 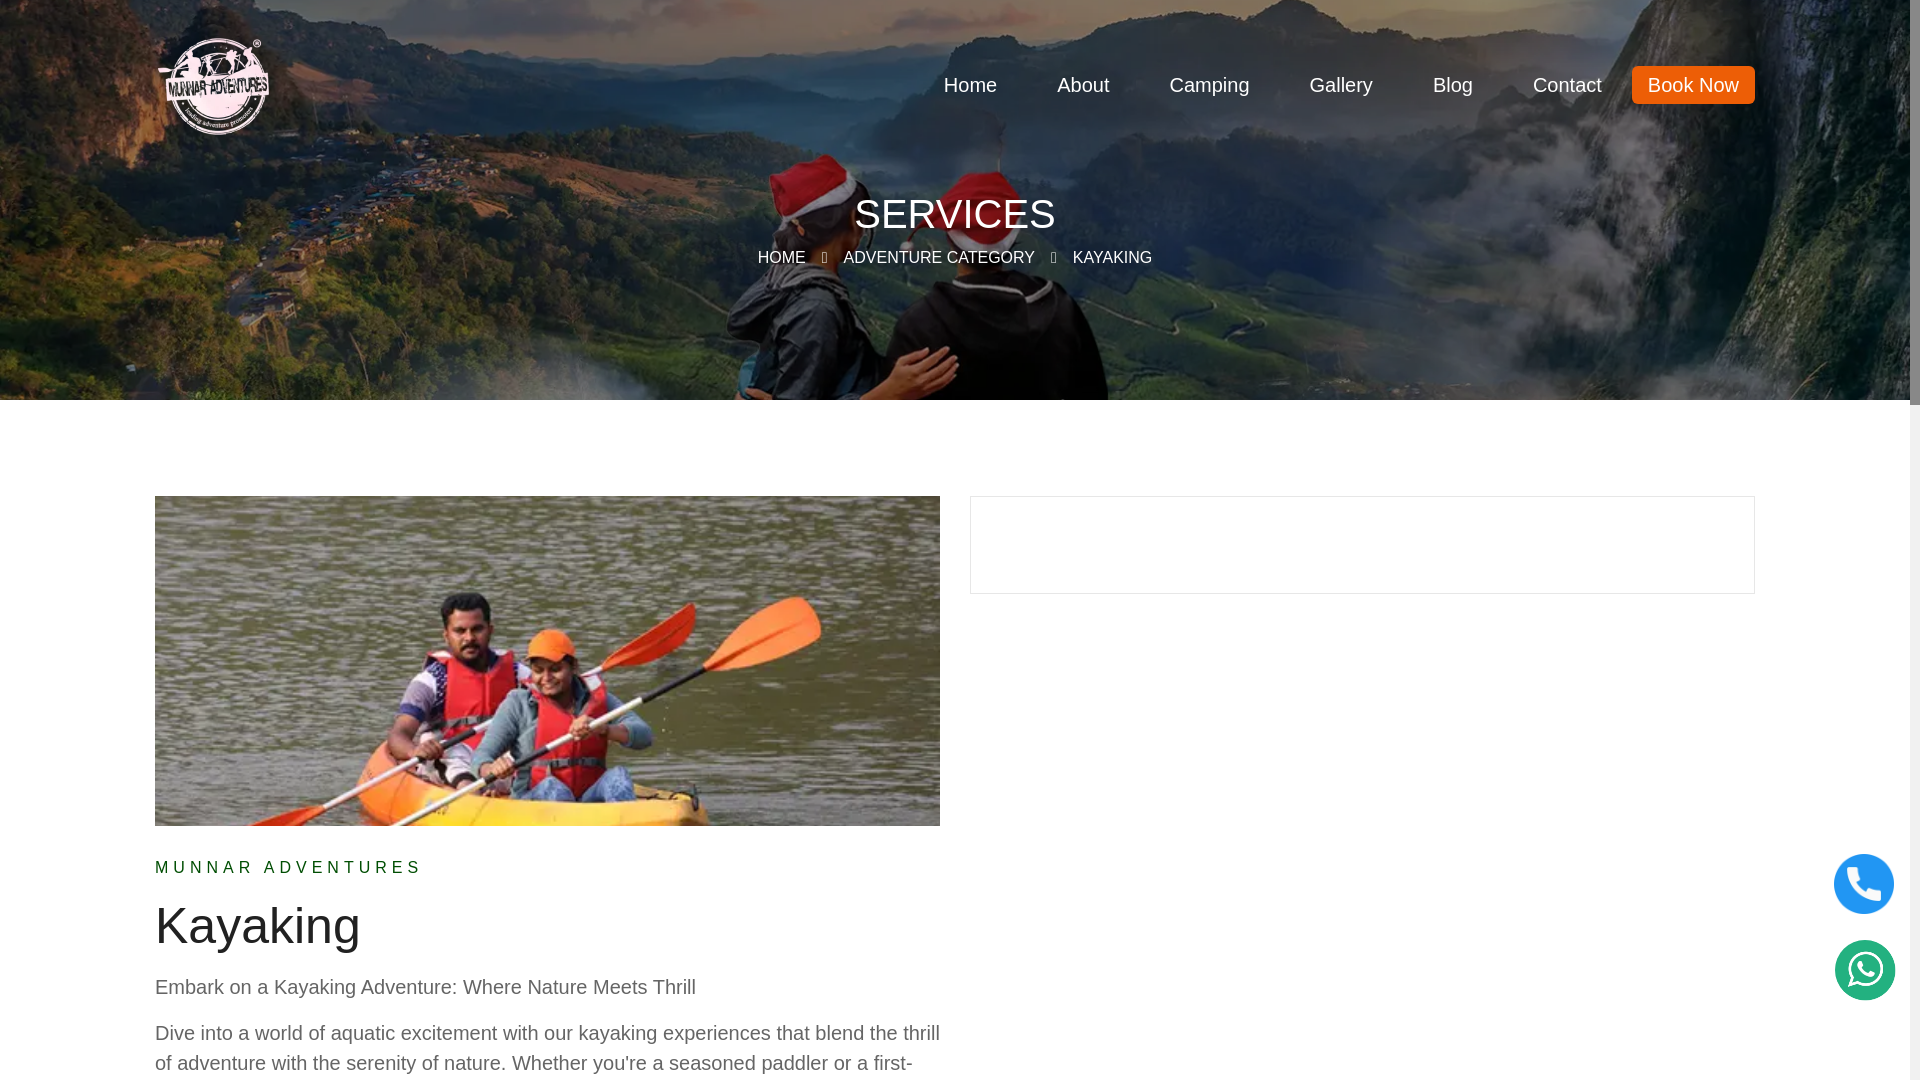 I want to click on Camping, so click(x=1208, y=84).